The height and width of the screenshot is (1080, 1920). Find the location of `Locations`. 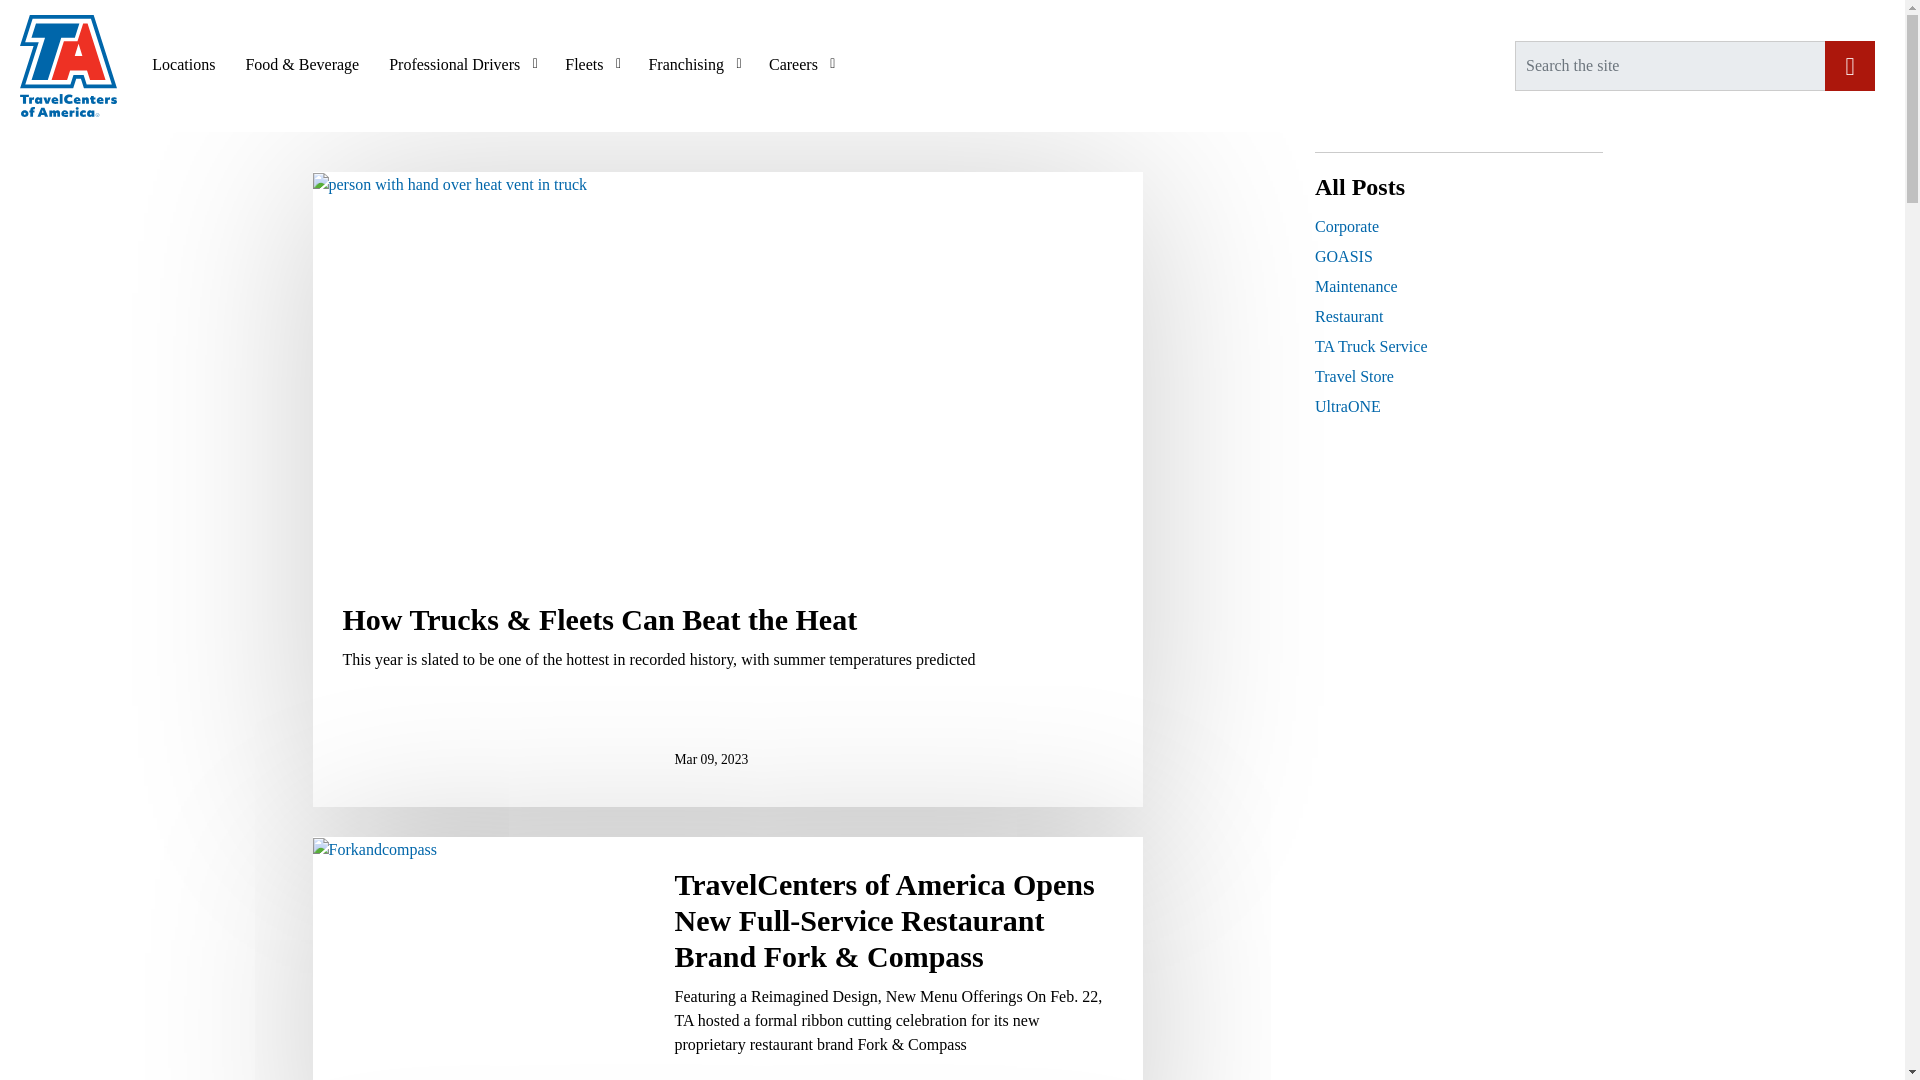

Locations is located at coordinates (183, 65).